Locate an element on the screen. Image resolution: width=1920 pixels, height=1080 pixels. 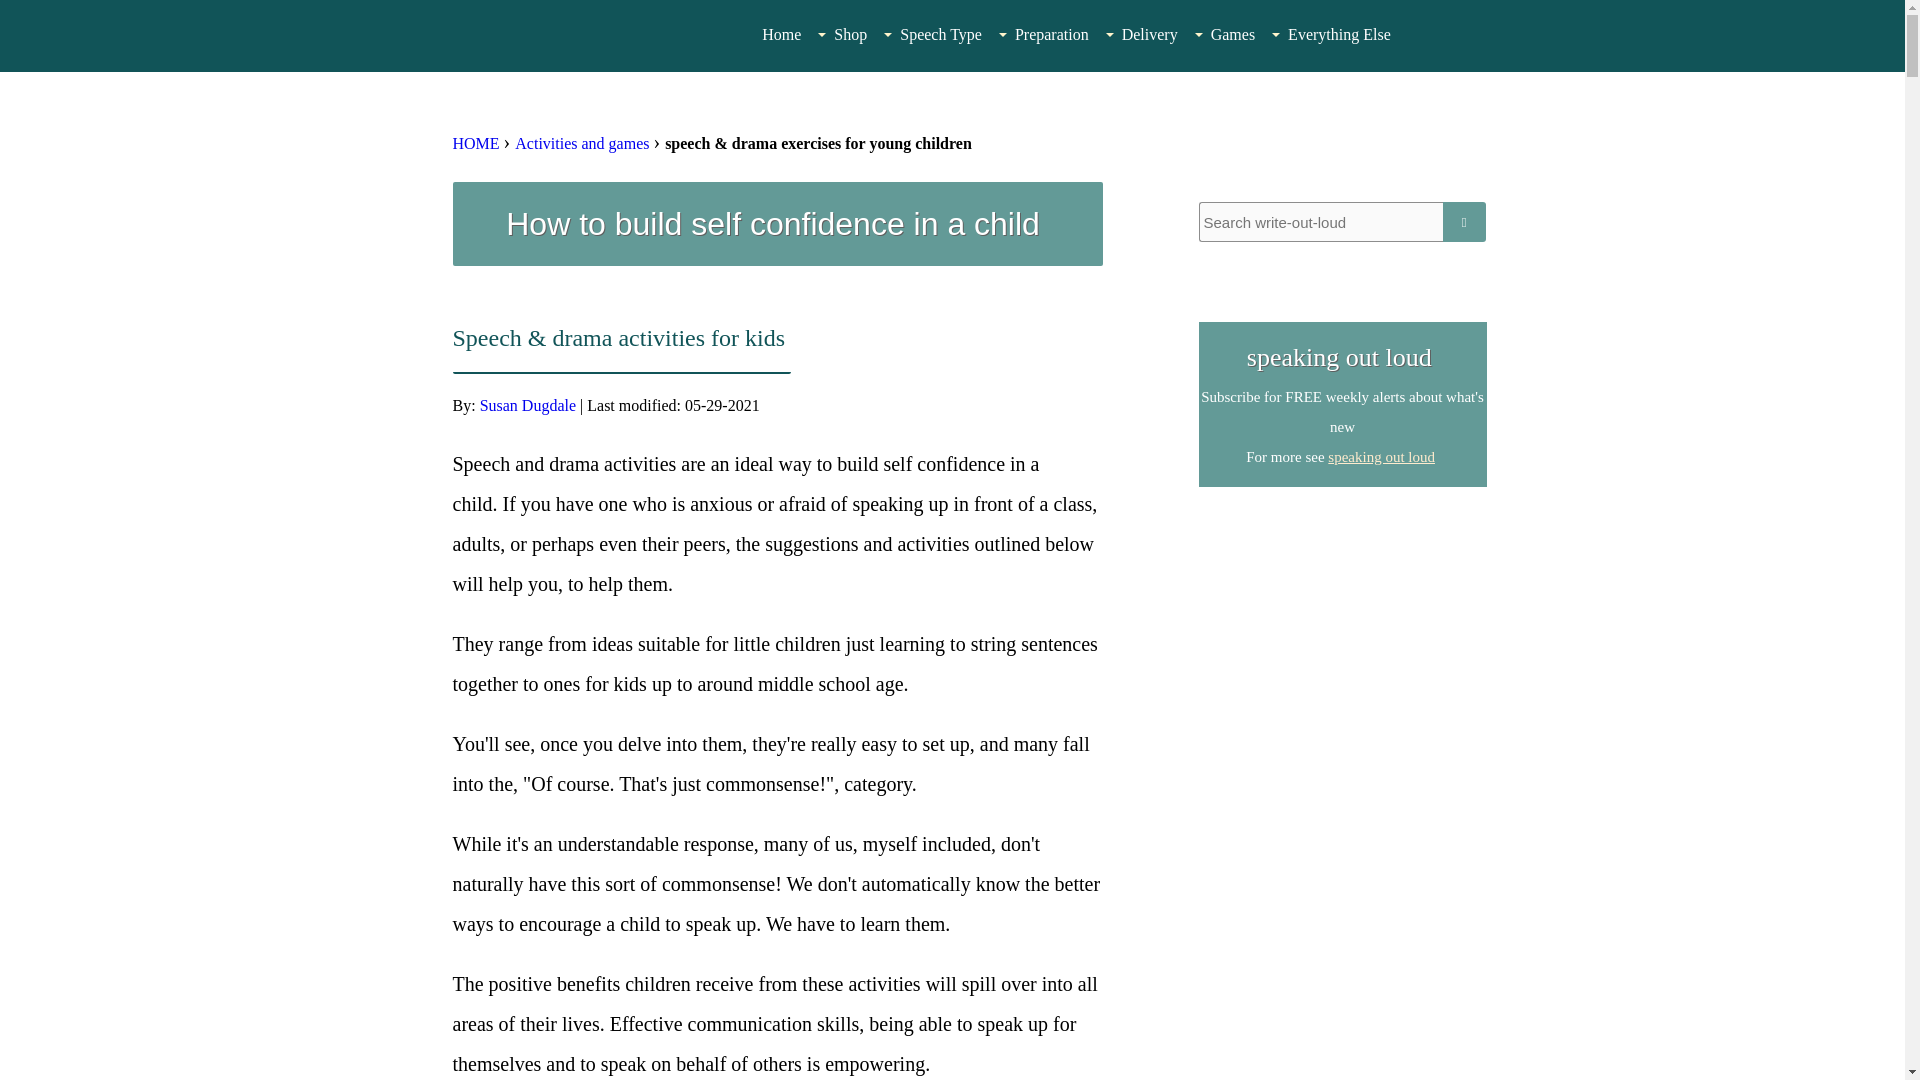
Susan Dugdale - write-out-loud.com - Contact is located at coordinates (1342, 632).